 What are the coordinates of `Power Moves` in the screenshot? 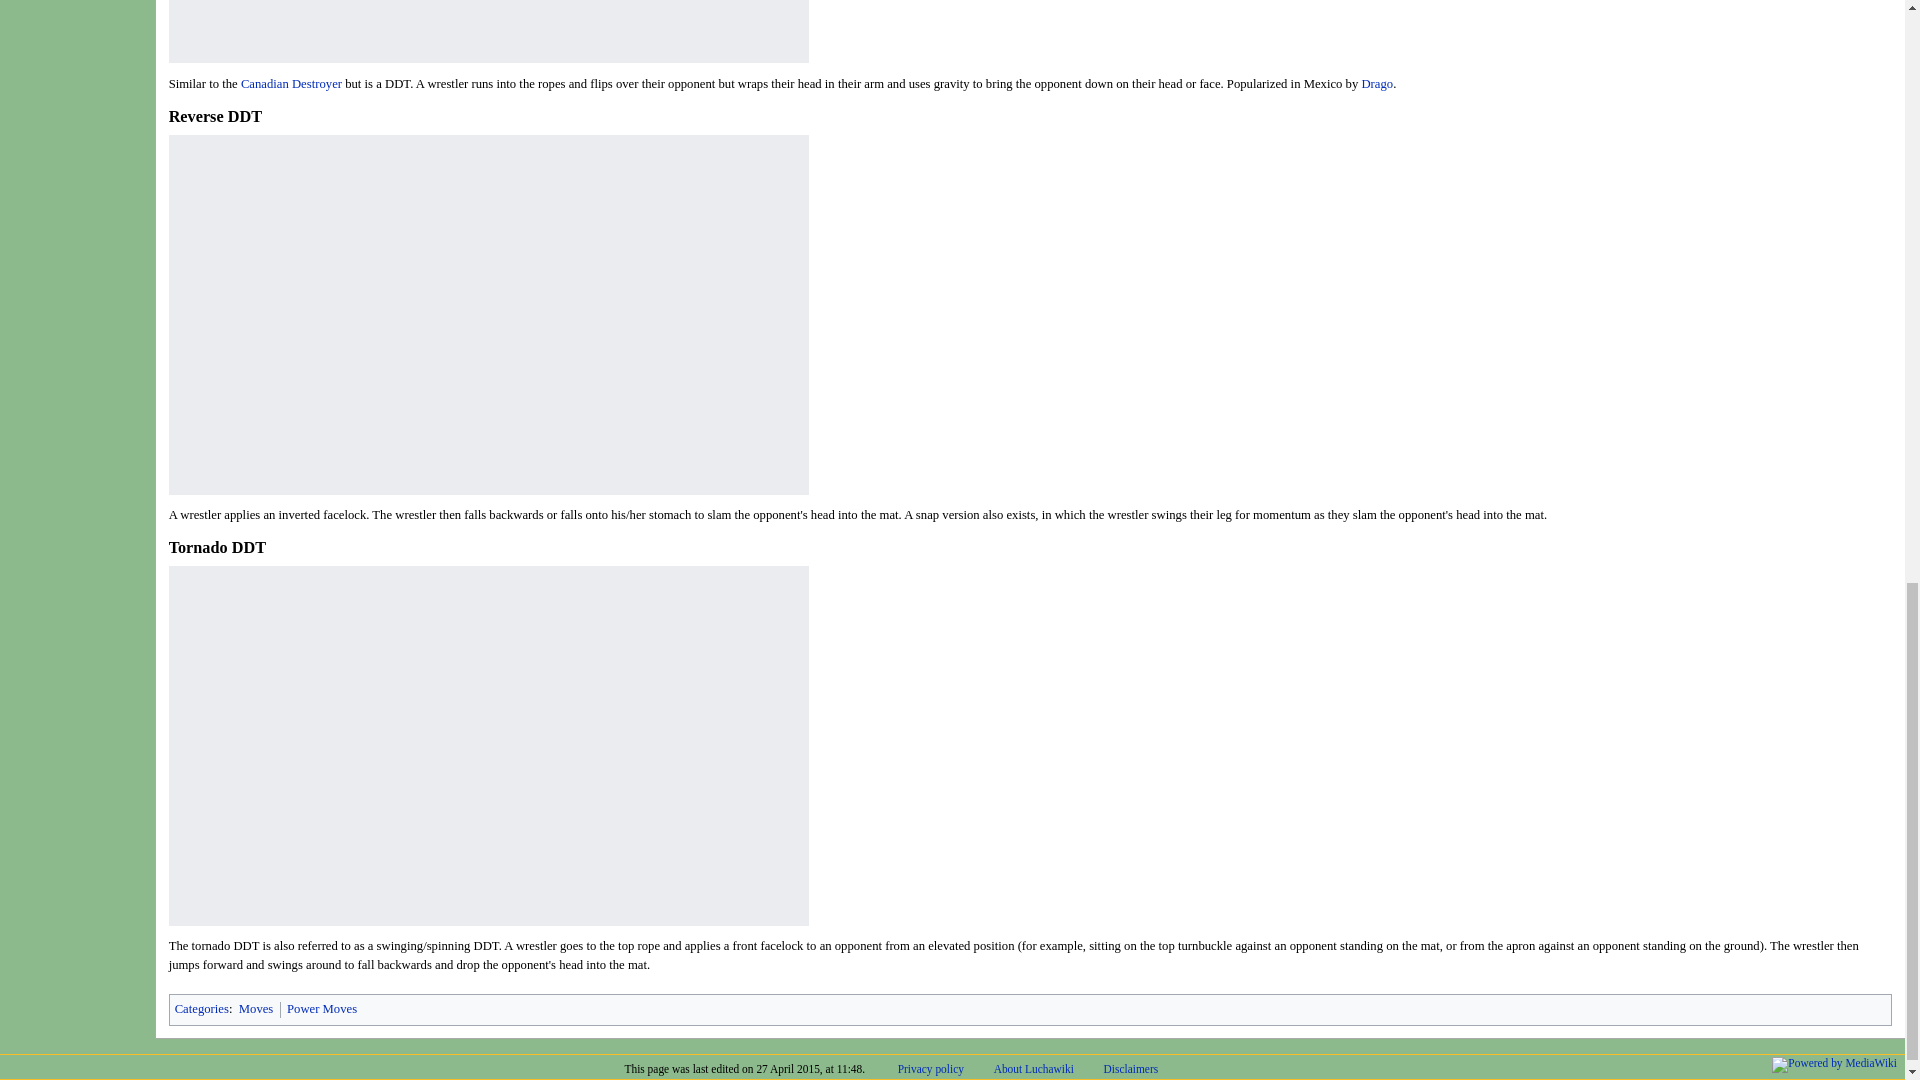 It's located at (322, 1009).